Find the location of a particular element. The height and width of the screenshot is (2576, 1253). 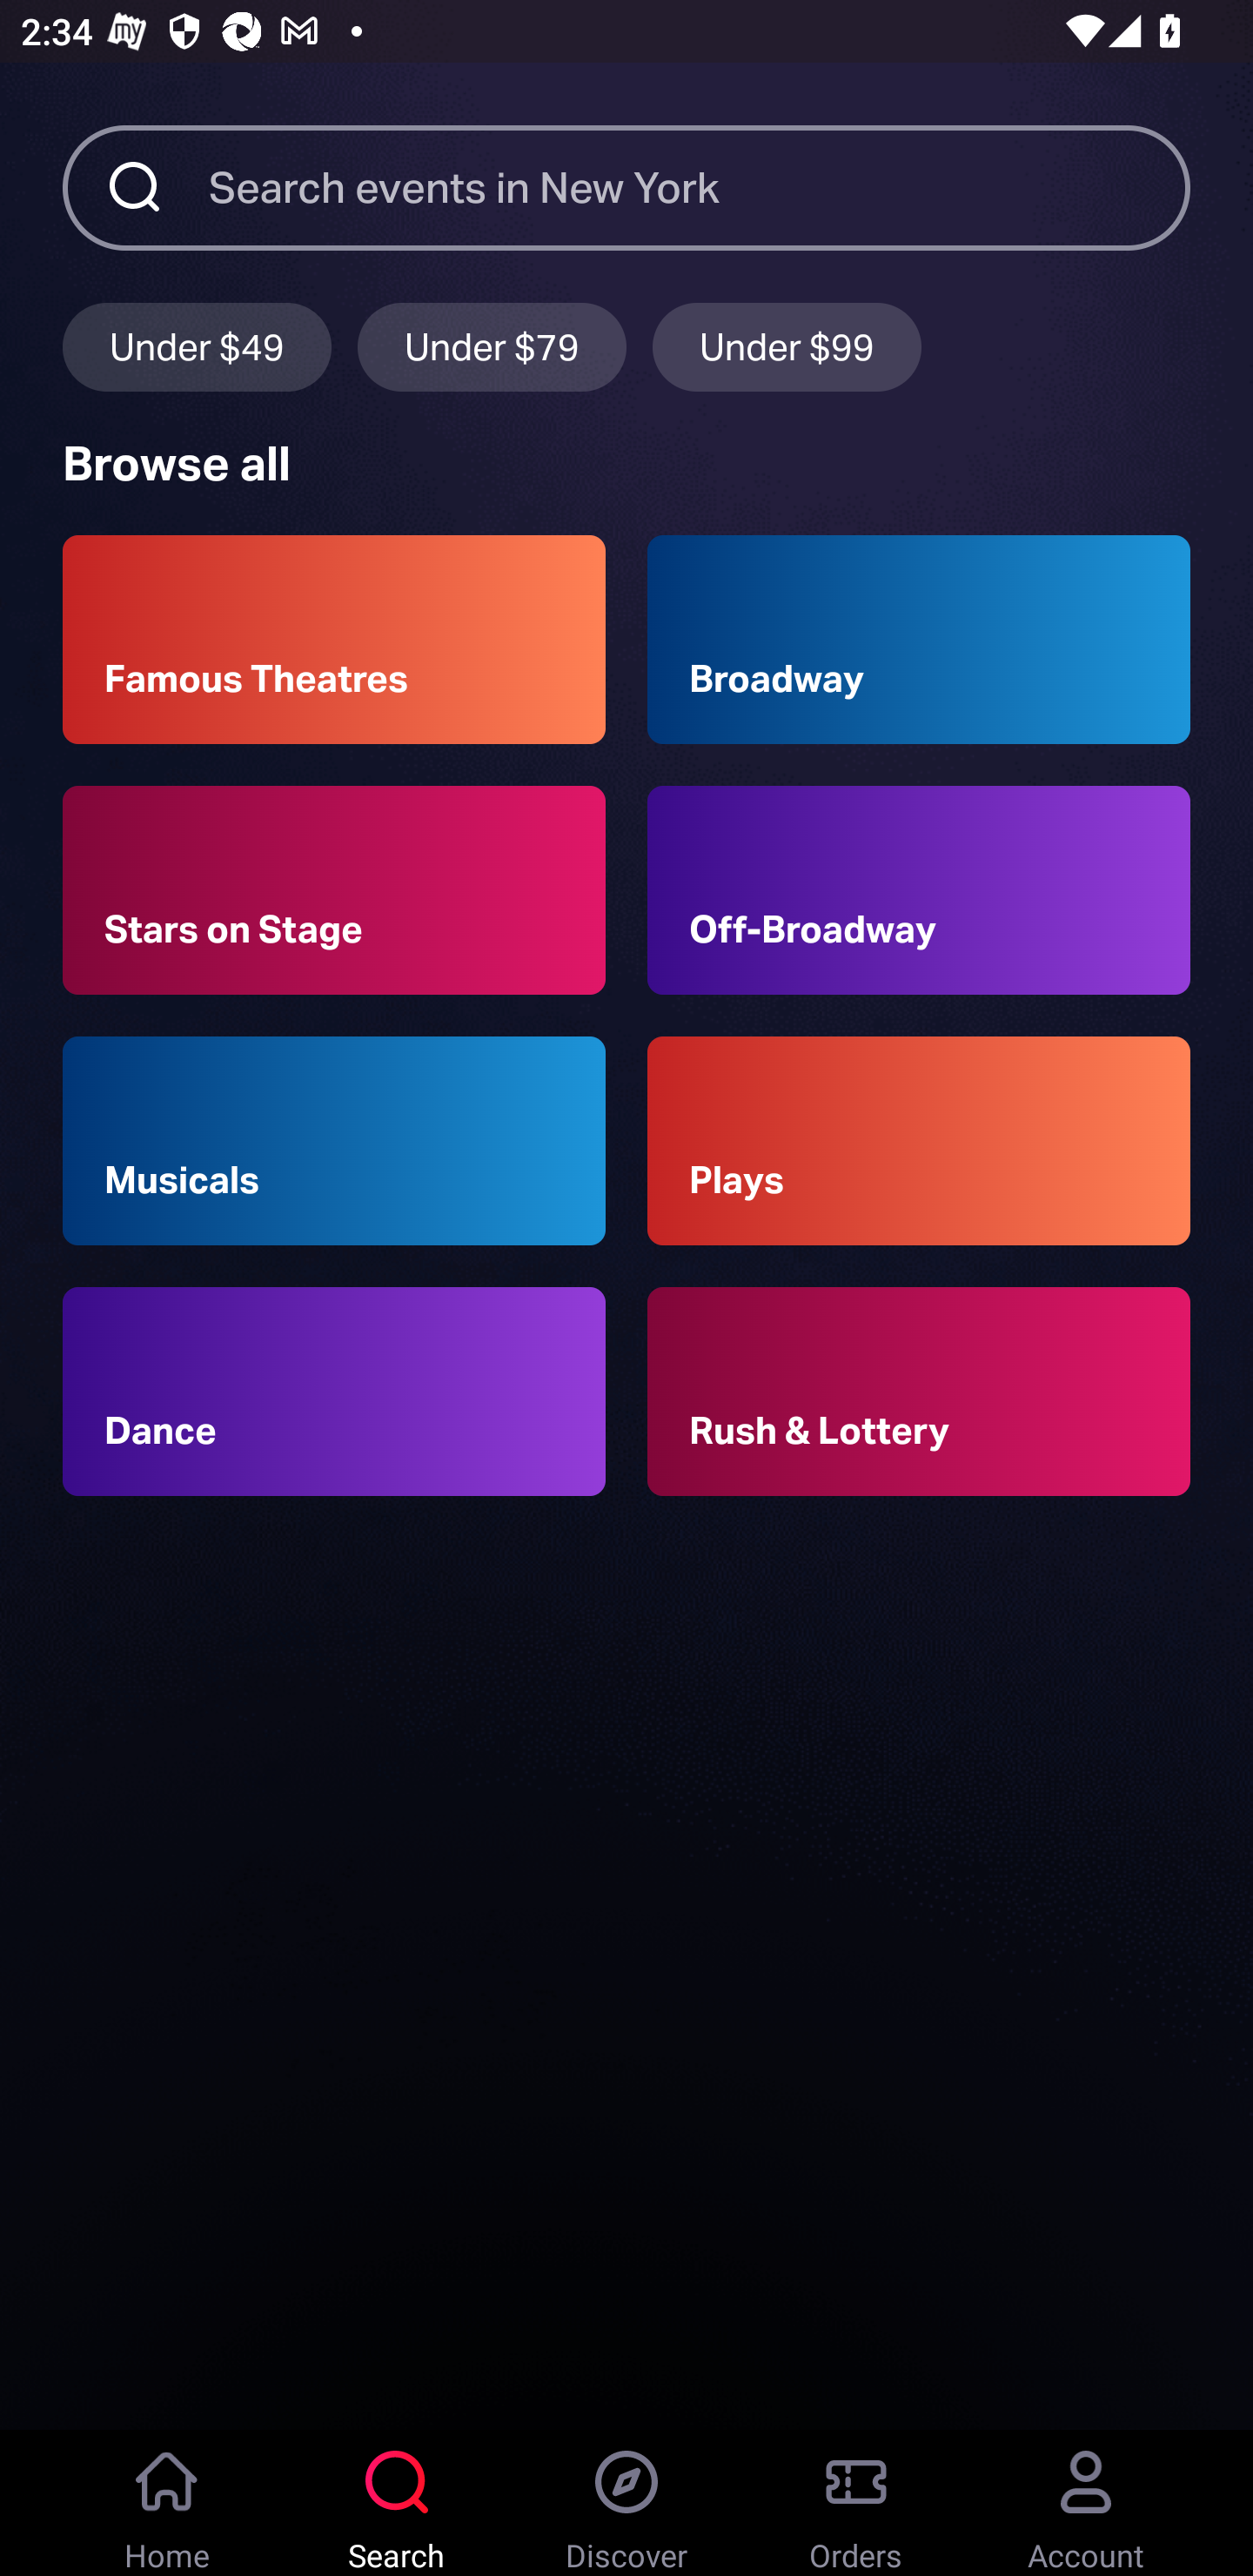

Under $49 is located at coordinates (197, 347).